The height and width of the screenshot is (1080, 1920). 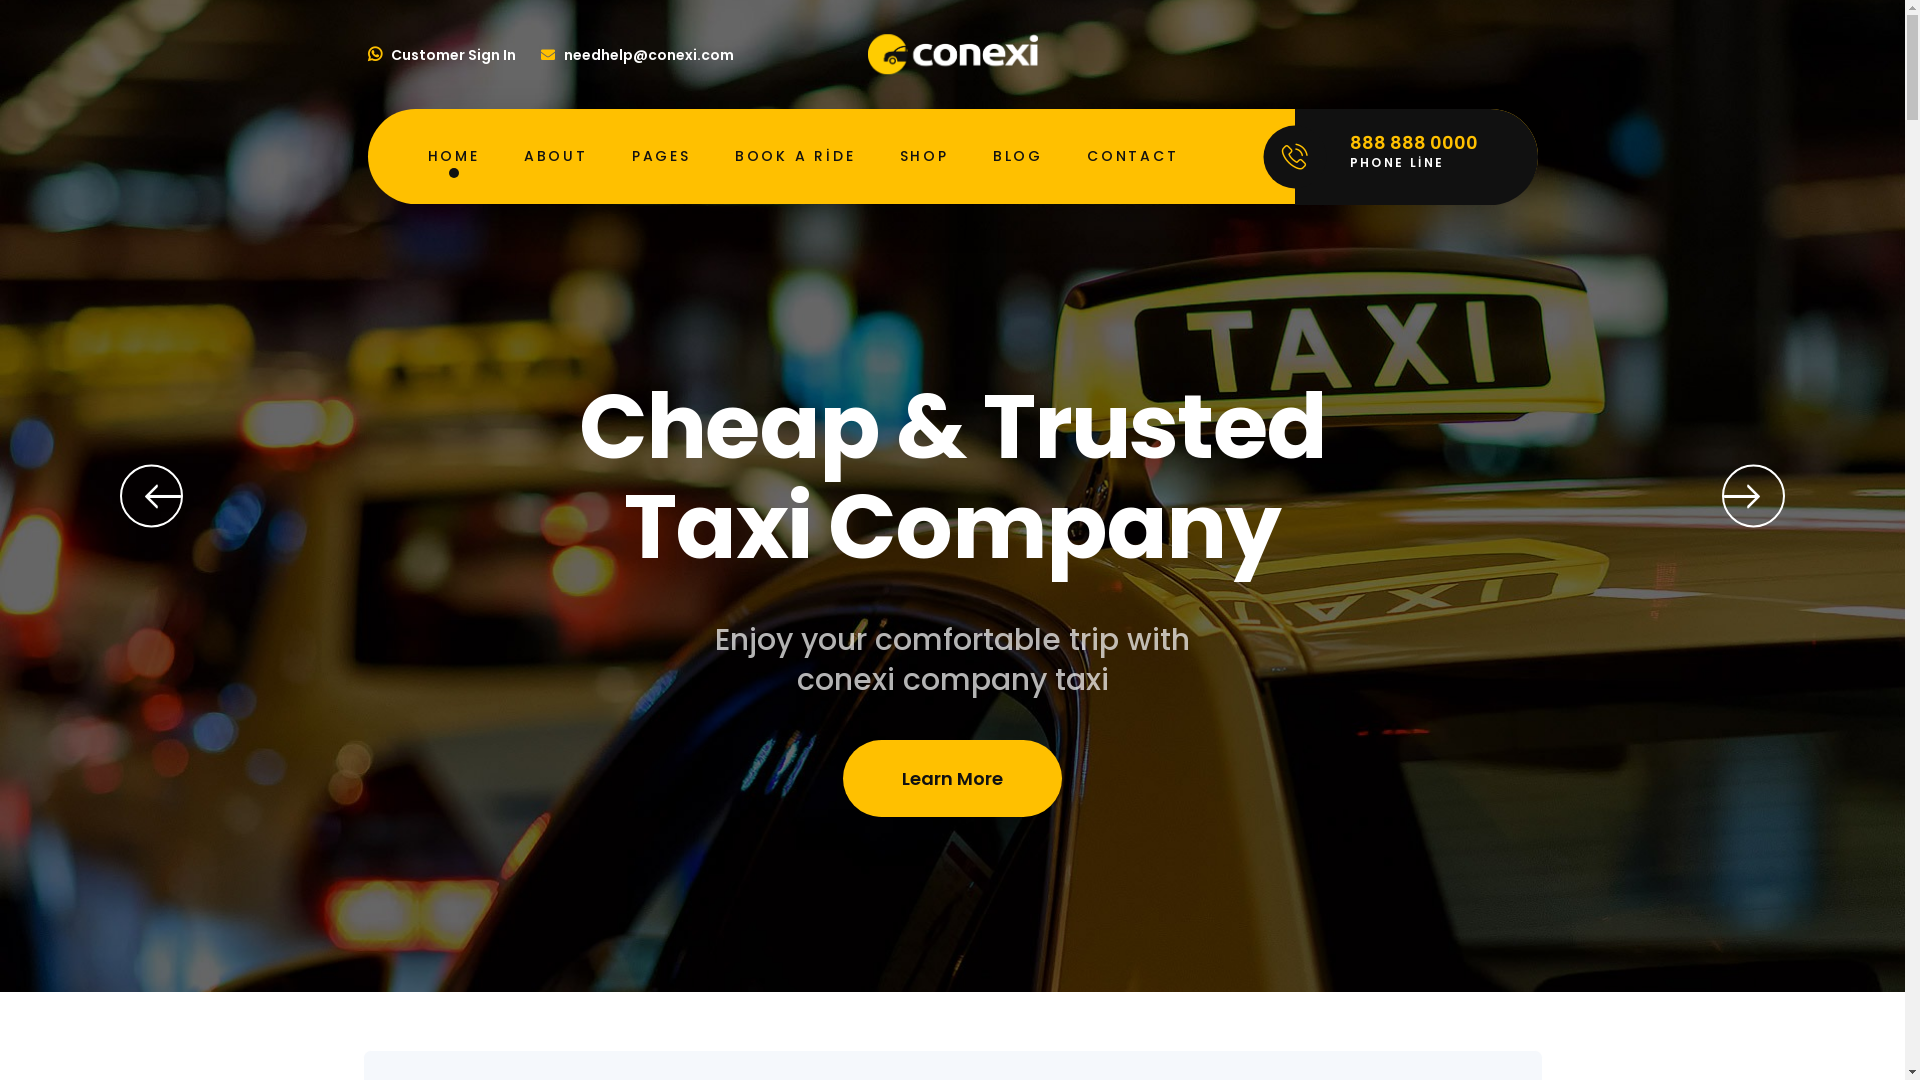 What do you see at coordinates (953, 54) in the screenshot?
I see `My Blog` at bounding box center [953, 54].